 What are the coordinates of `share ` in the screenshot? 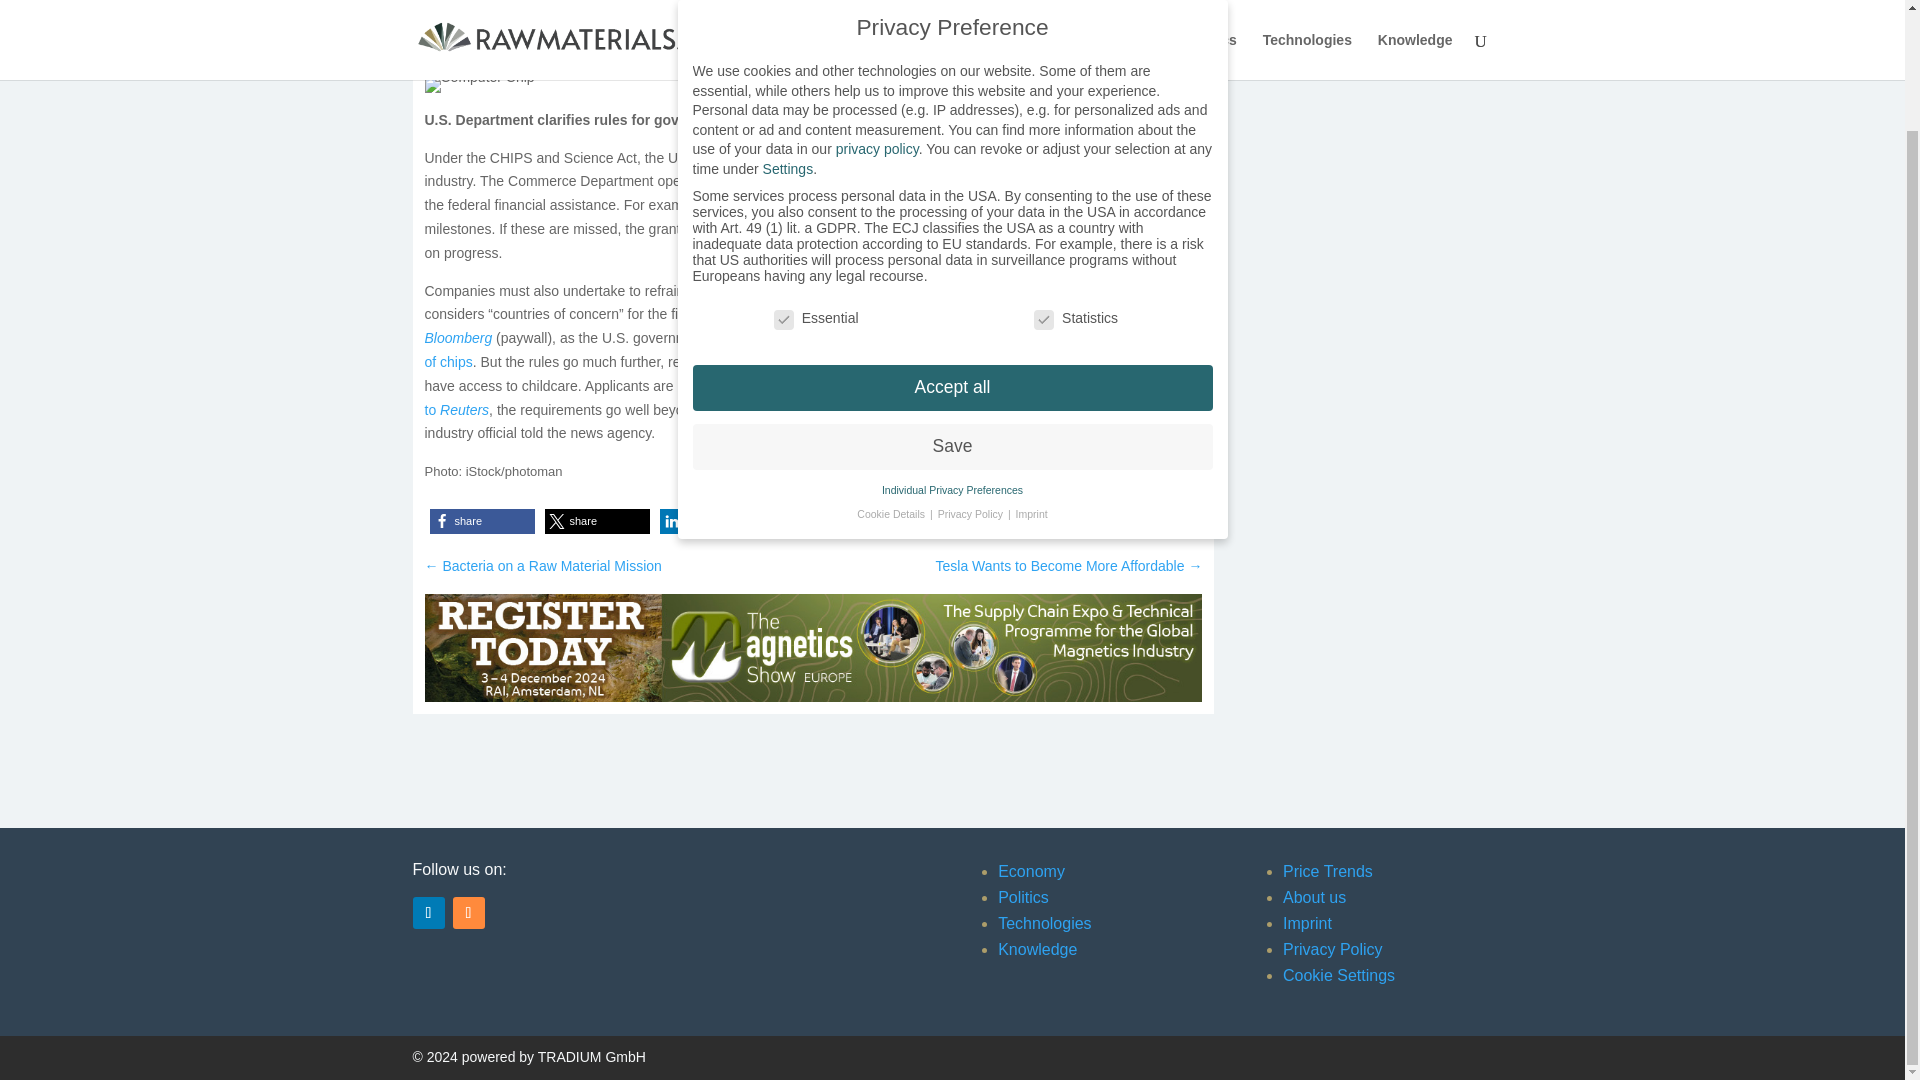 It's located at (482, 520).